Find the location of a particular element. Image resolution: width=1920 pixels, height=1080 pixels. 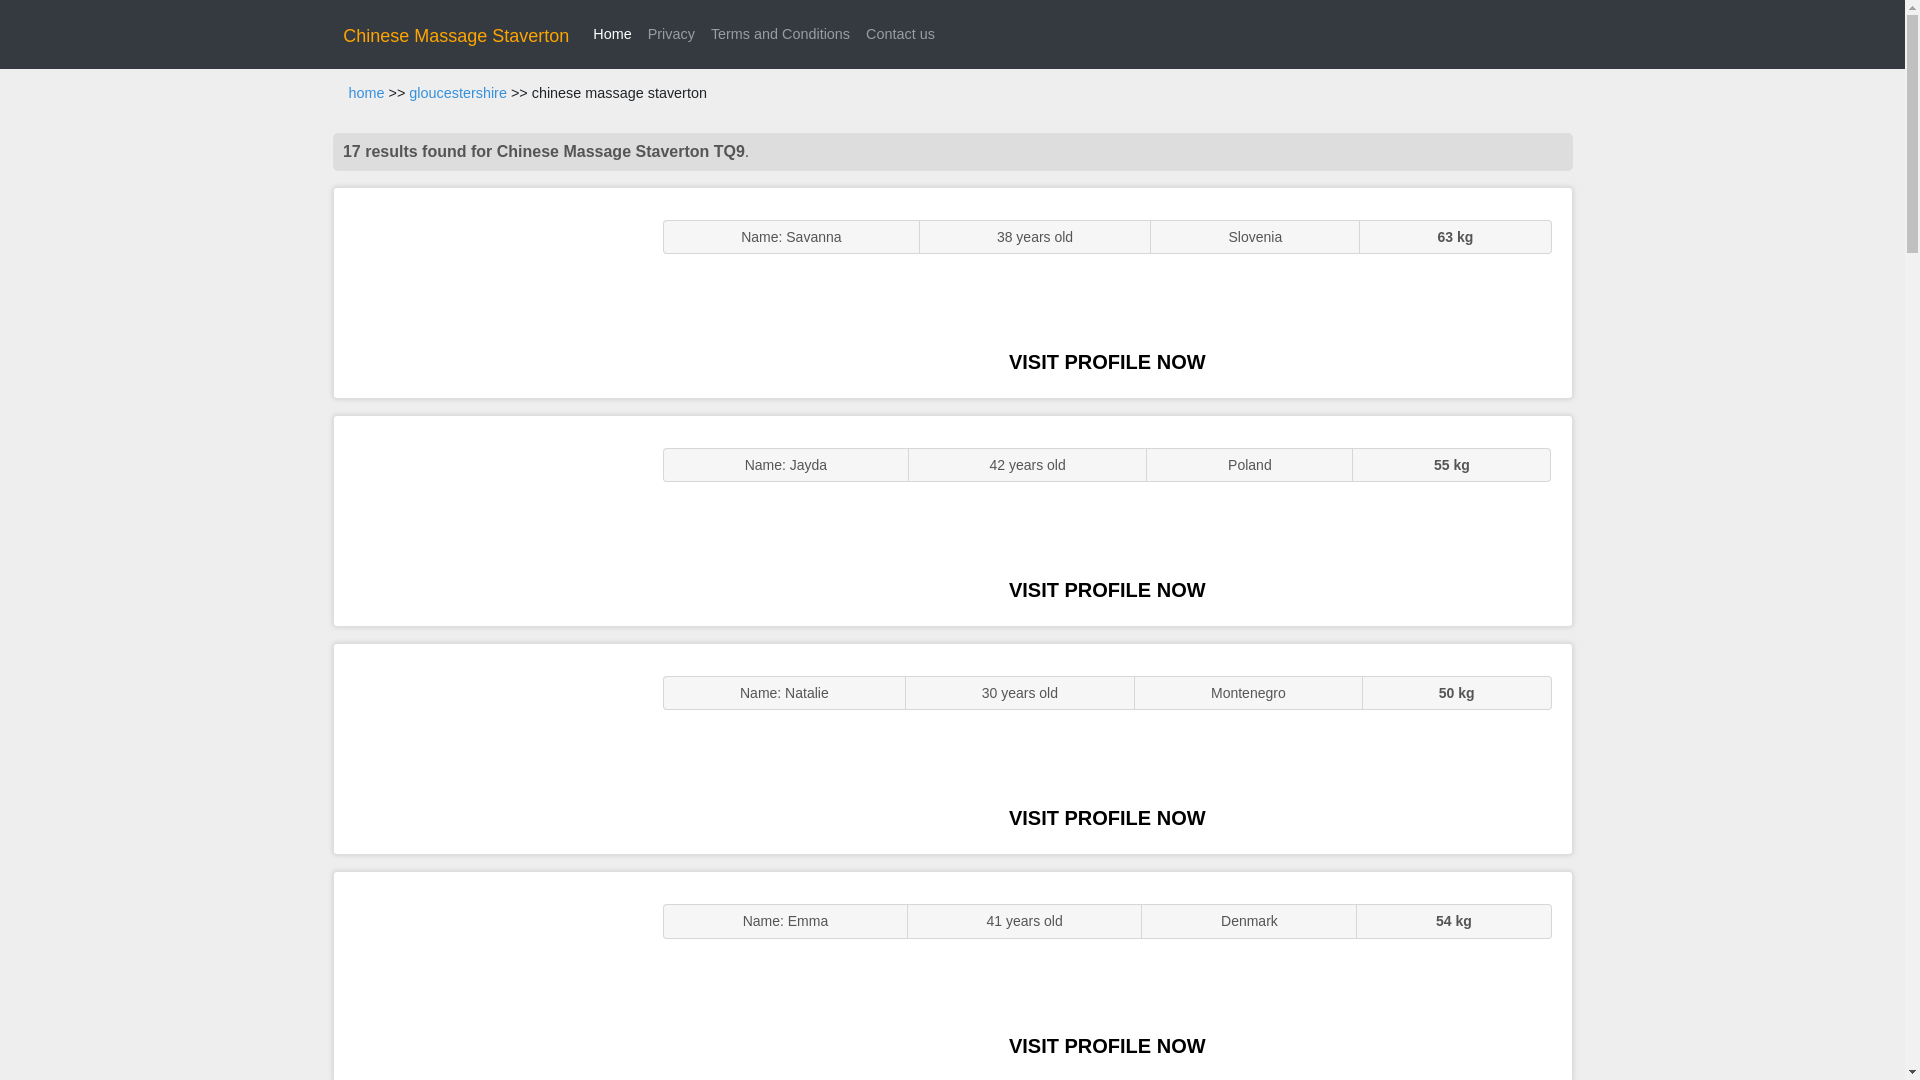

Sluts is located at coordinates (488, 976).